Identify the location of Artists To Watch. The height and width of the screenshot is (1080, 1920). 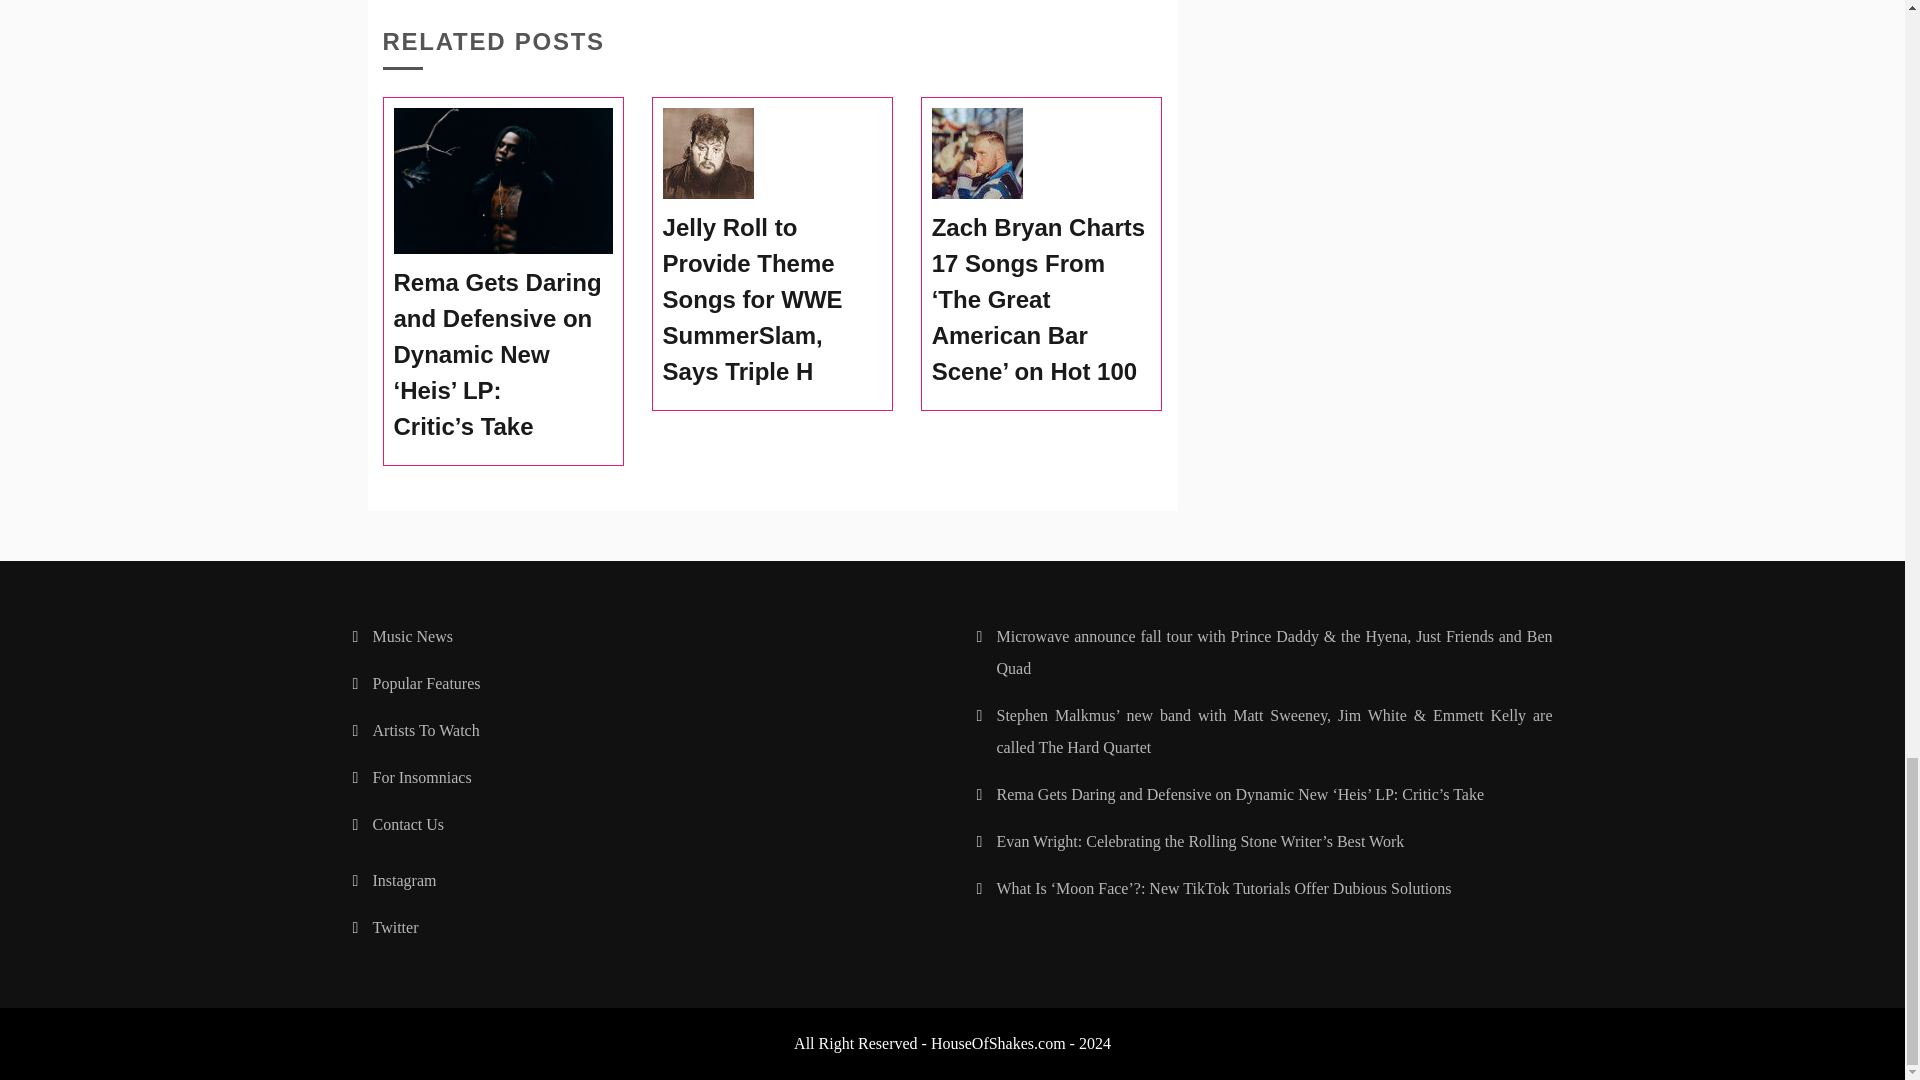
(425, 730).